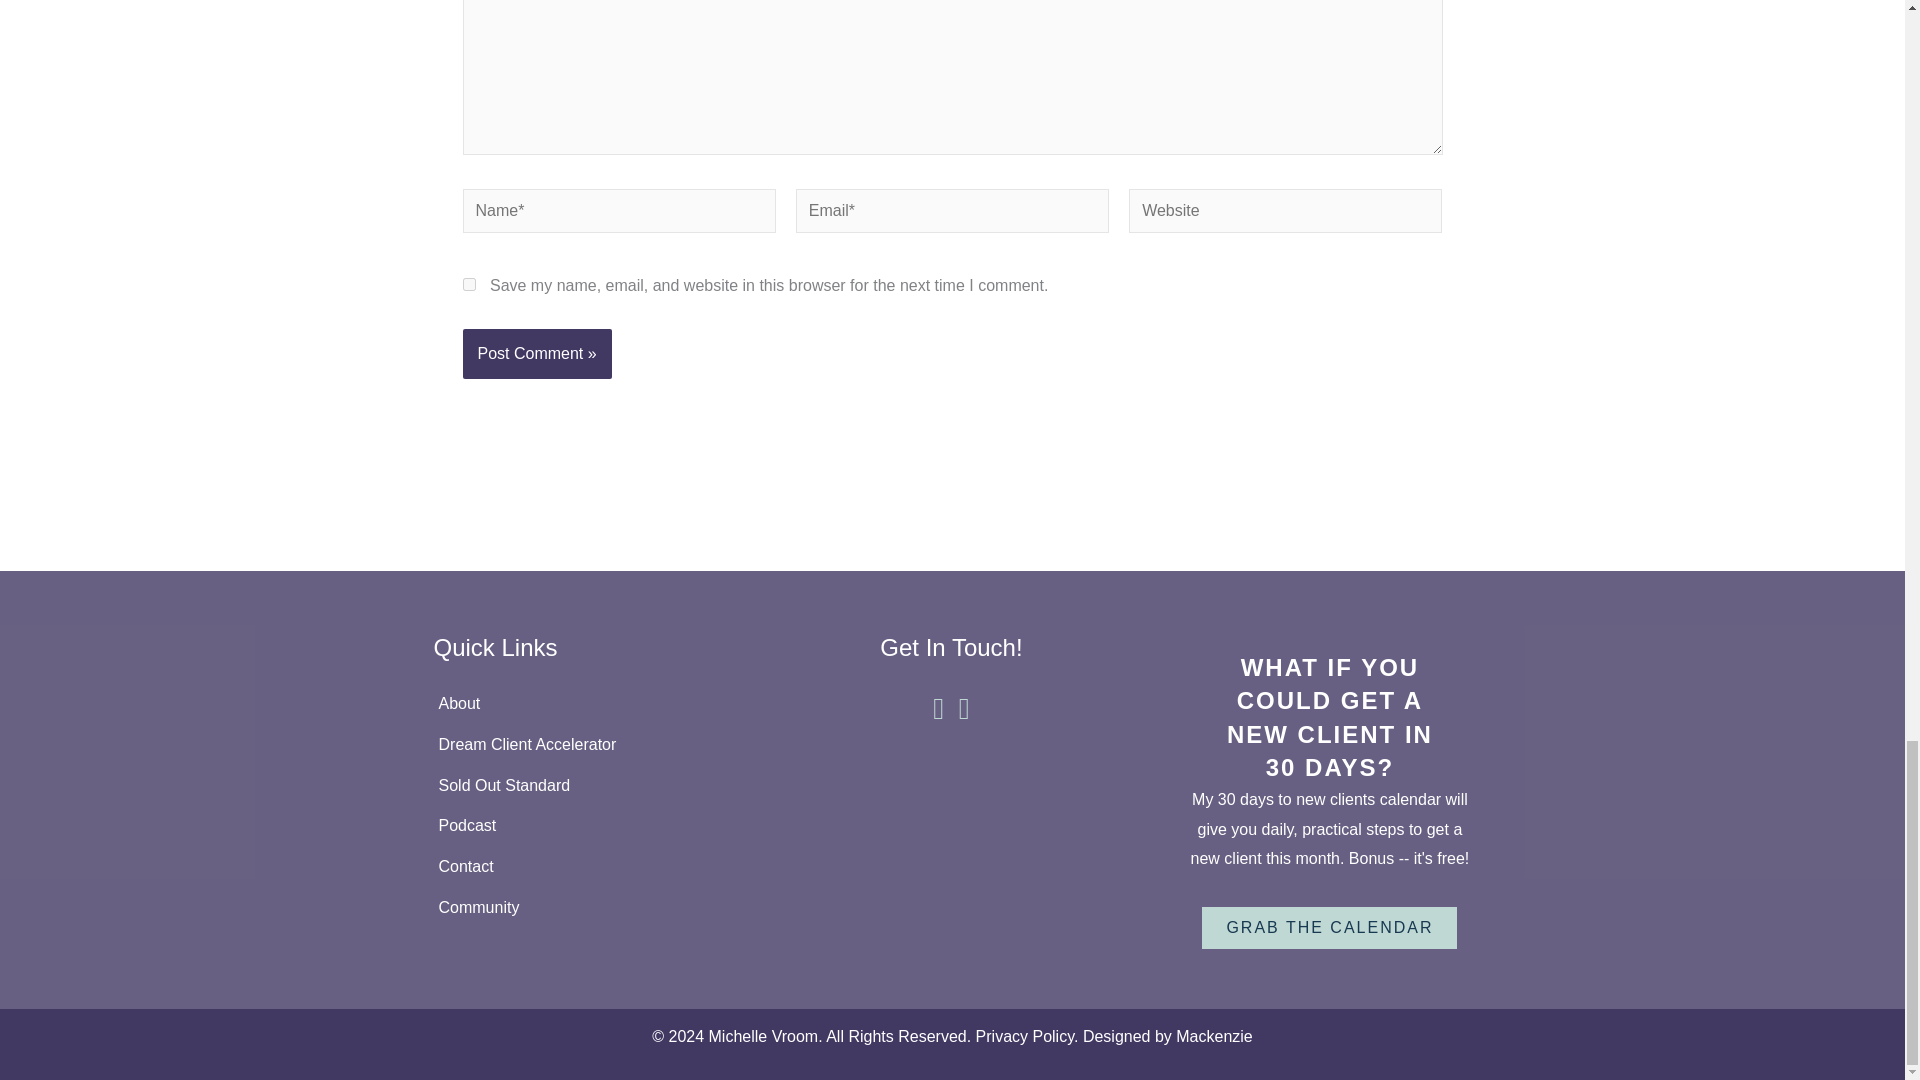 The image size is (1920, 1080). Describe the element at coordinates (574, 785) in the screenshot. I see `Sold Out Standard` at that location.